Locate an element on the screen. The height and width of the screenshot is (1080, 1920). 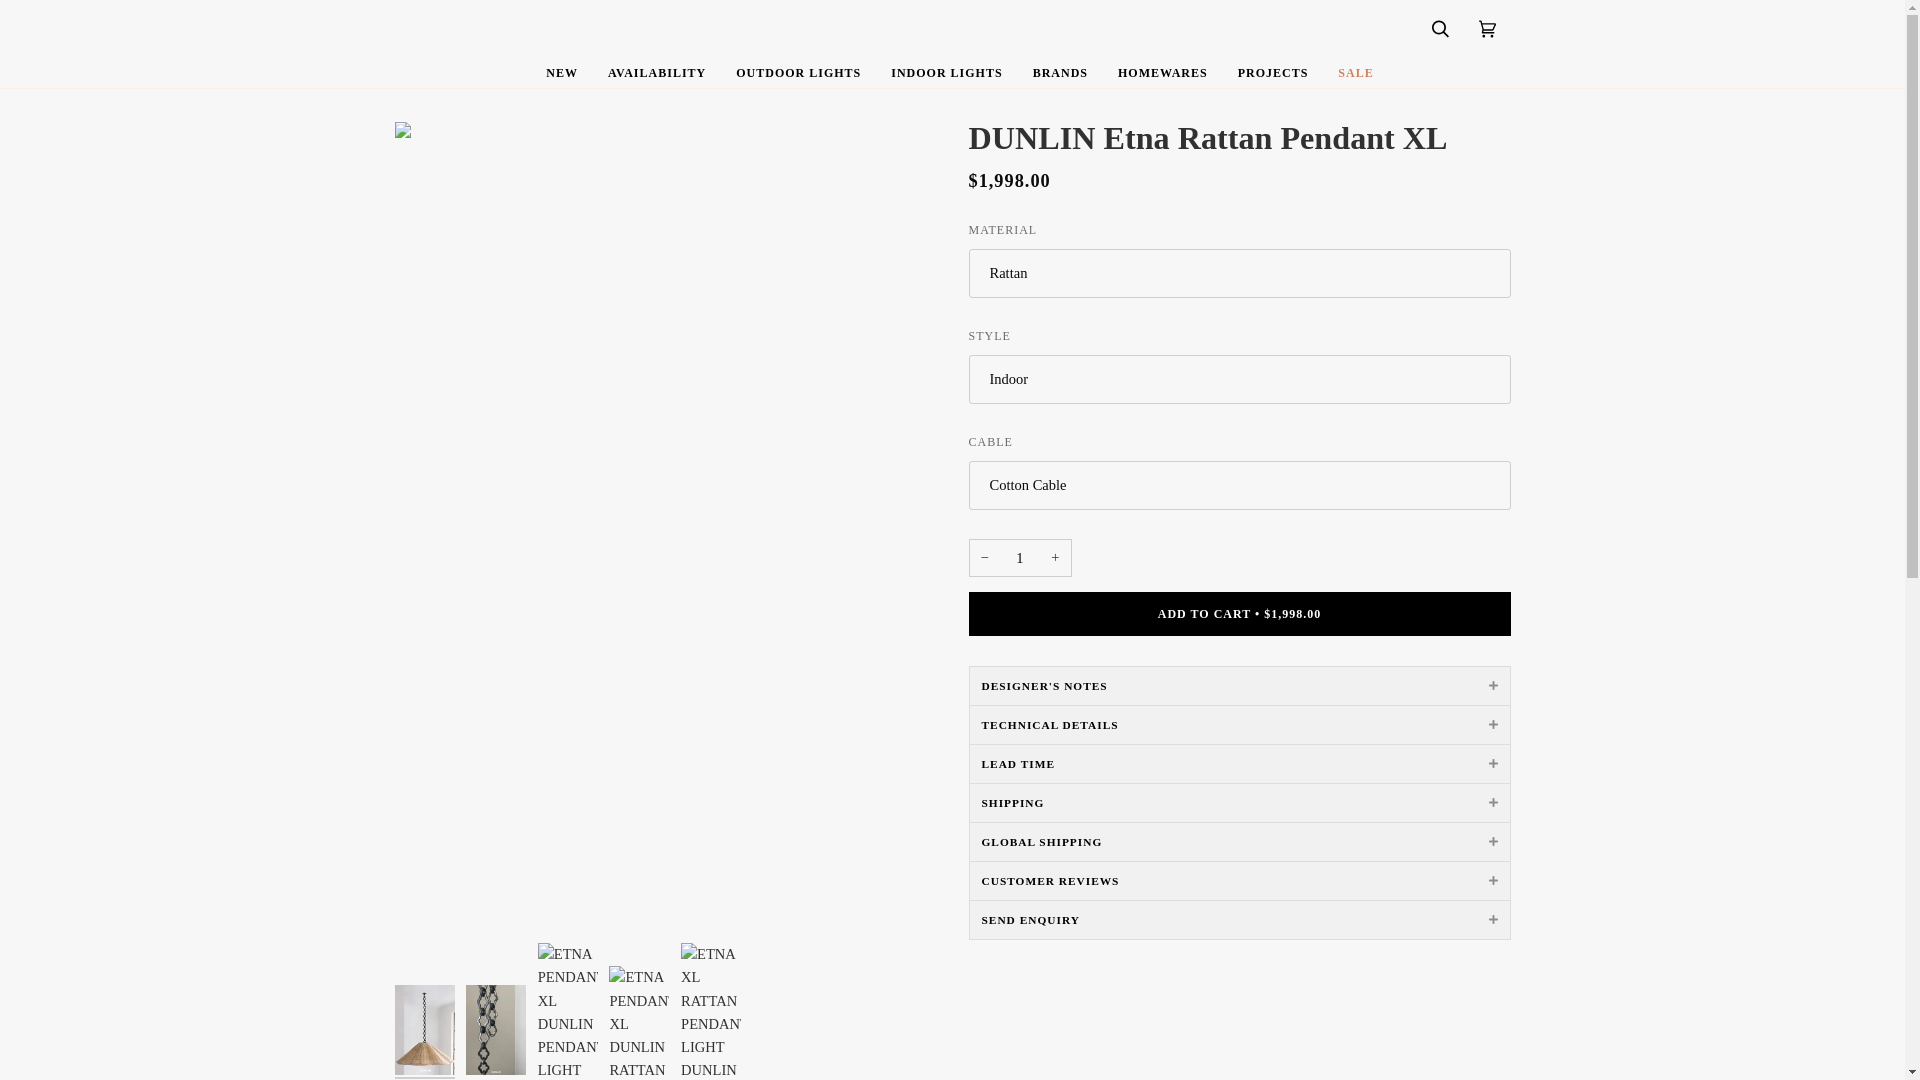
SALE is located at coordinates (1355, 73).